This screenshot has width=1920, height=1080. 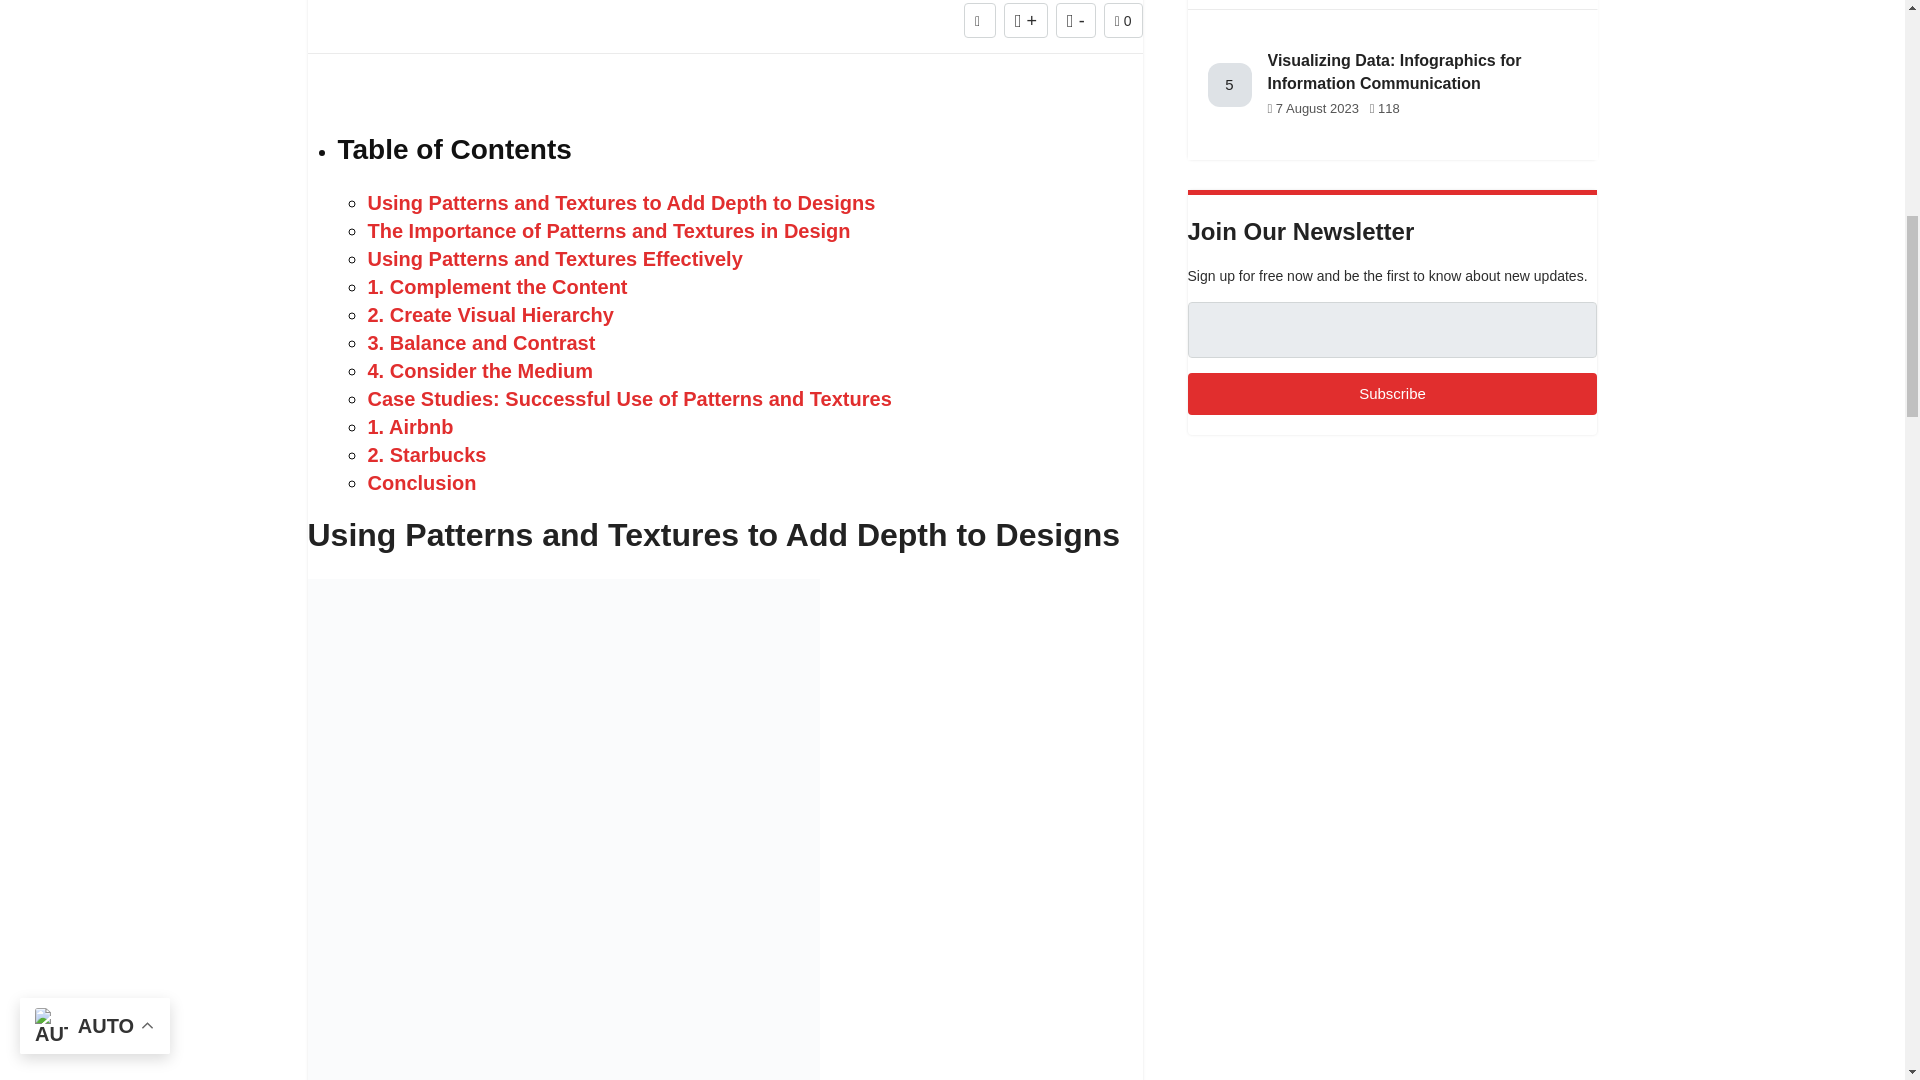 What do you see at coordinates (980, 20) in the screenshot?
I see `Favorilerime Ekle` at bounding box center [980, 20].